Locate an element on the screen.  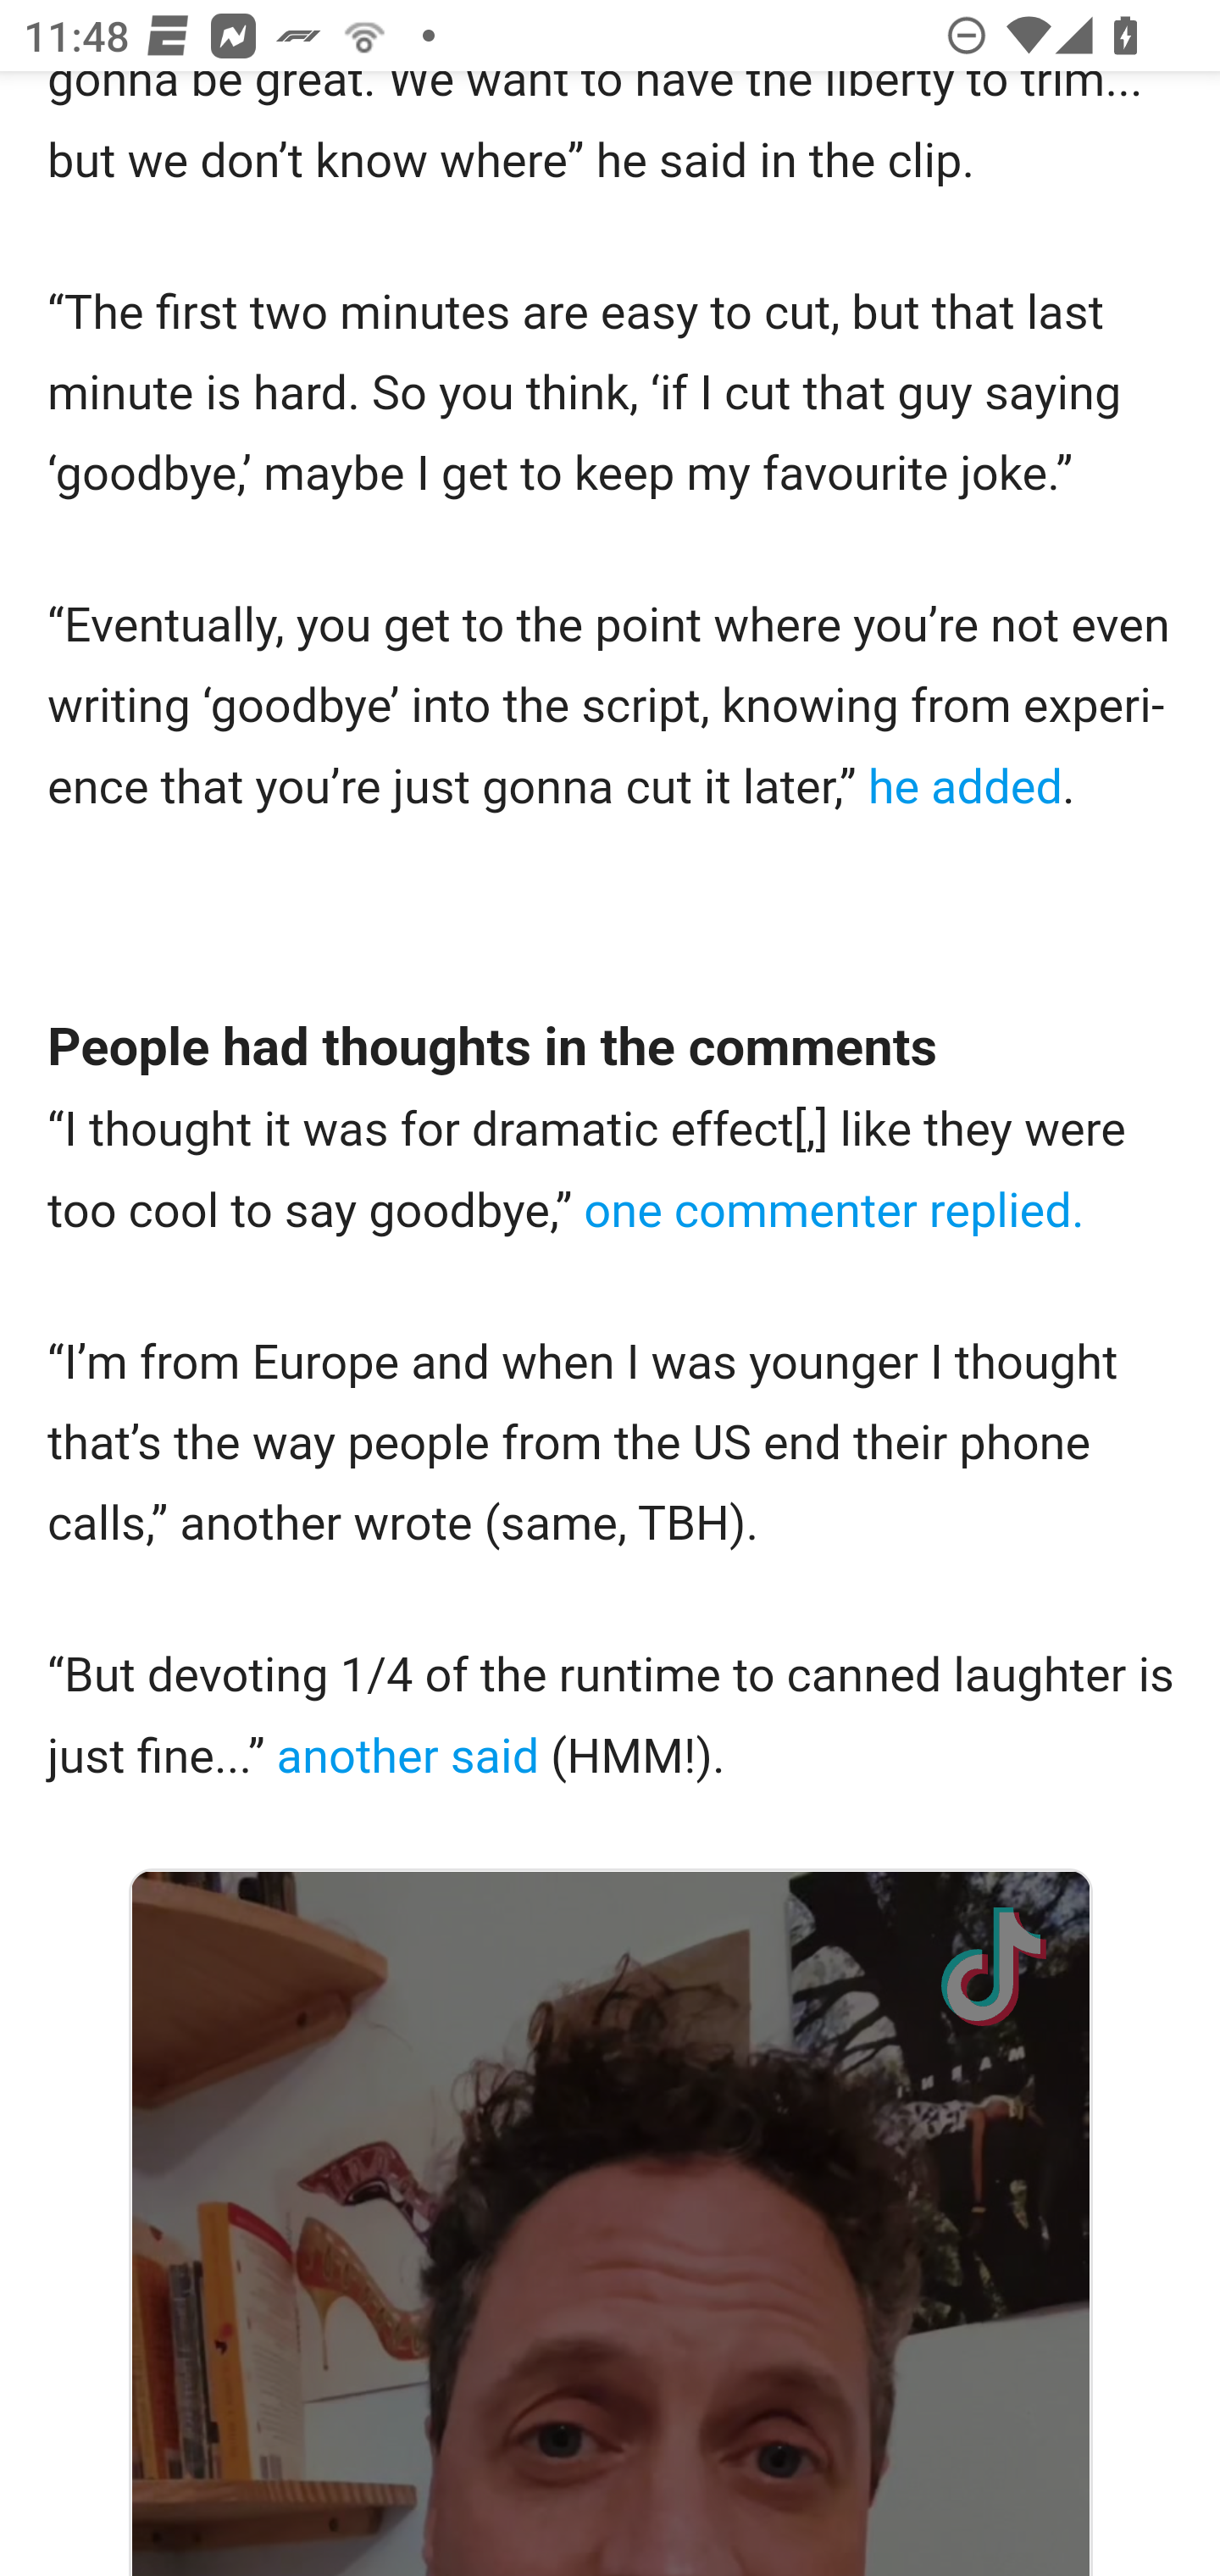
?referer_url=www.huffingtonpost.co is located at coordinates (995, 1968).